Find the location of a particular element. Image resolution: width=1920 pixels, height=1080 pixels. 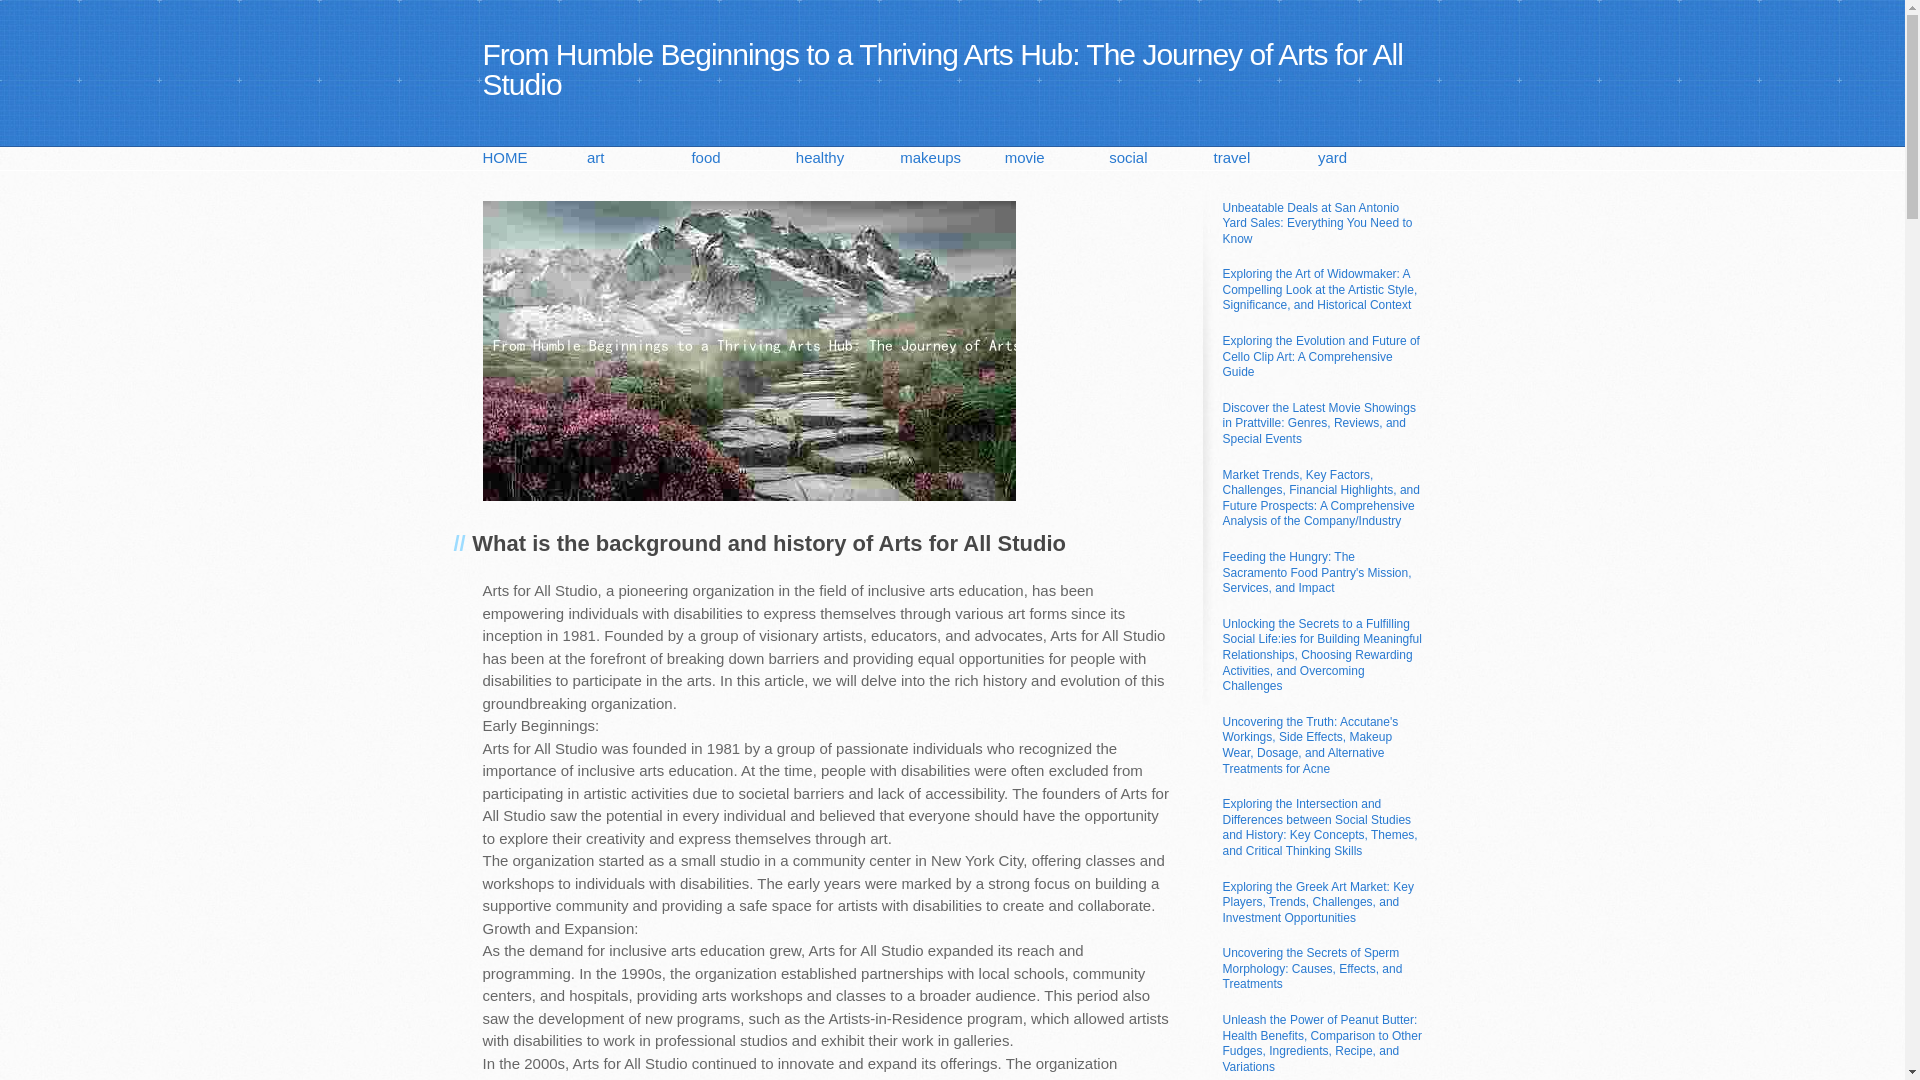

makeups is located at coordinates (952, 158).